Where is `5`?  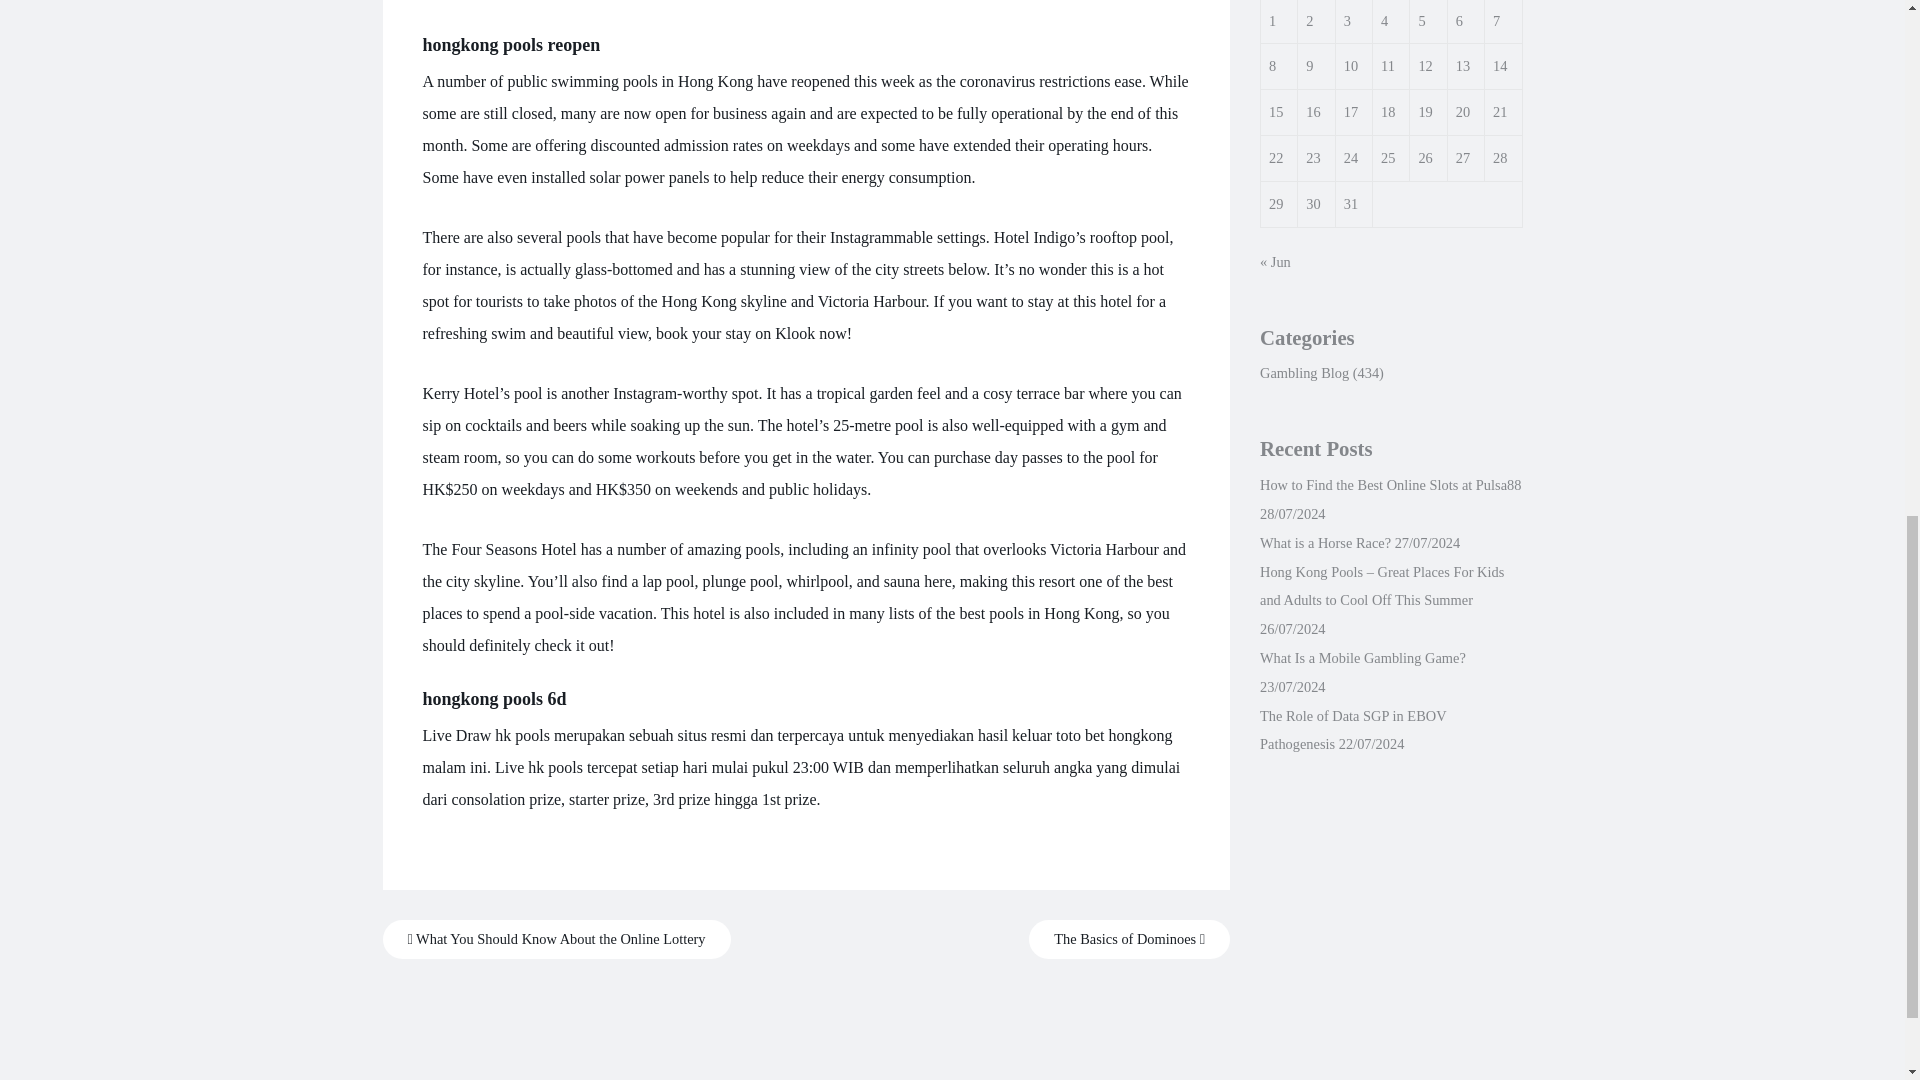 5 is located at coordinates (1421, 20).